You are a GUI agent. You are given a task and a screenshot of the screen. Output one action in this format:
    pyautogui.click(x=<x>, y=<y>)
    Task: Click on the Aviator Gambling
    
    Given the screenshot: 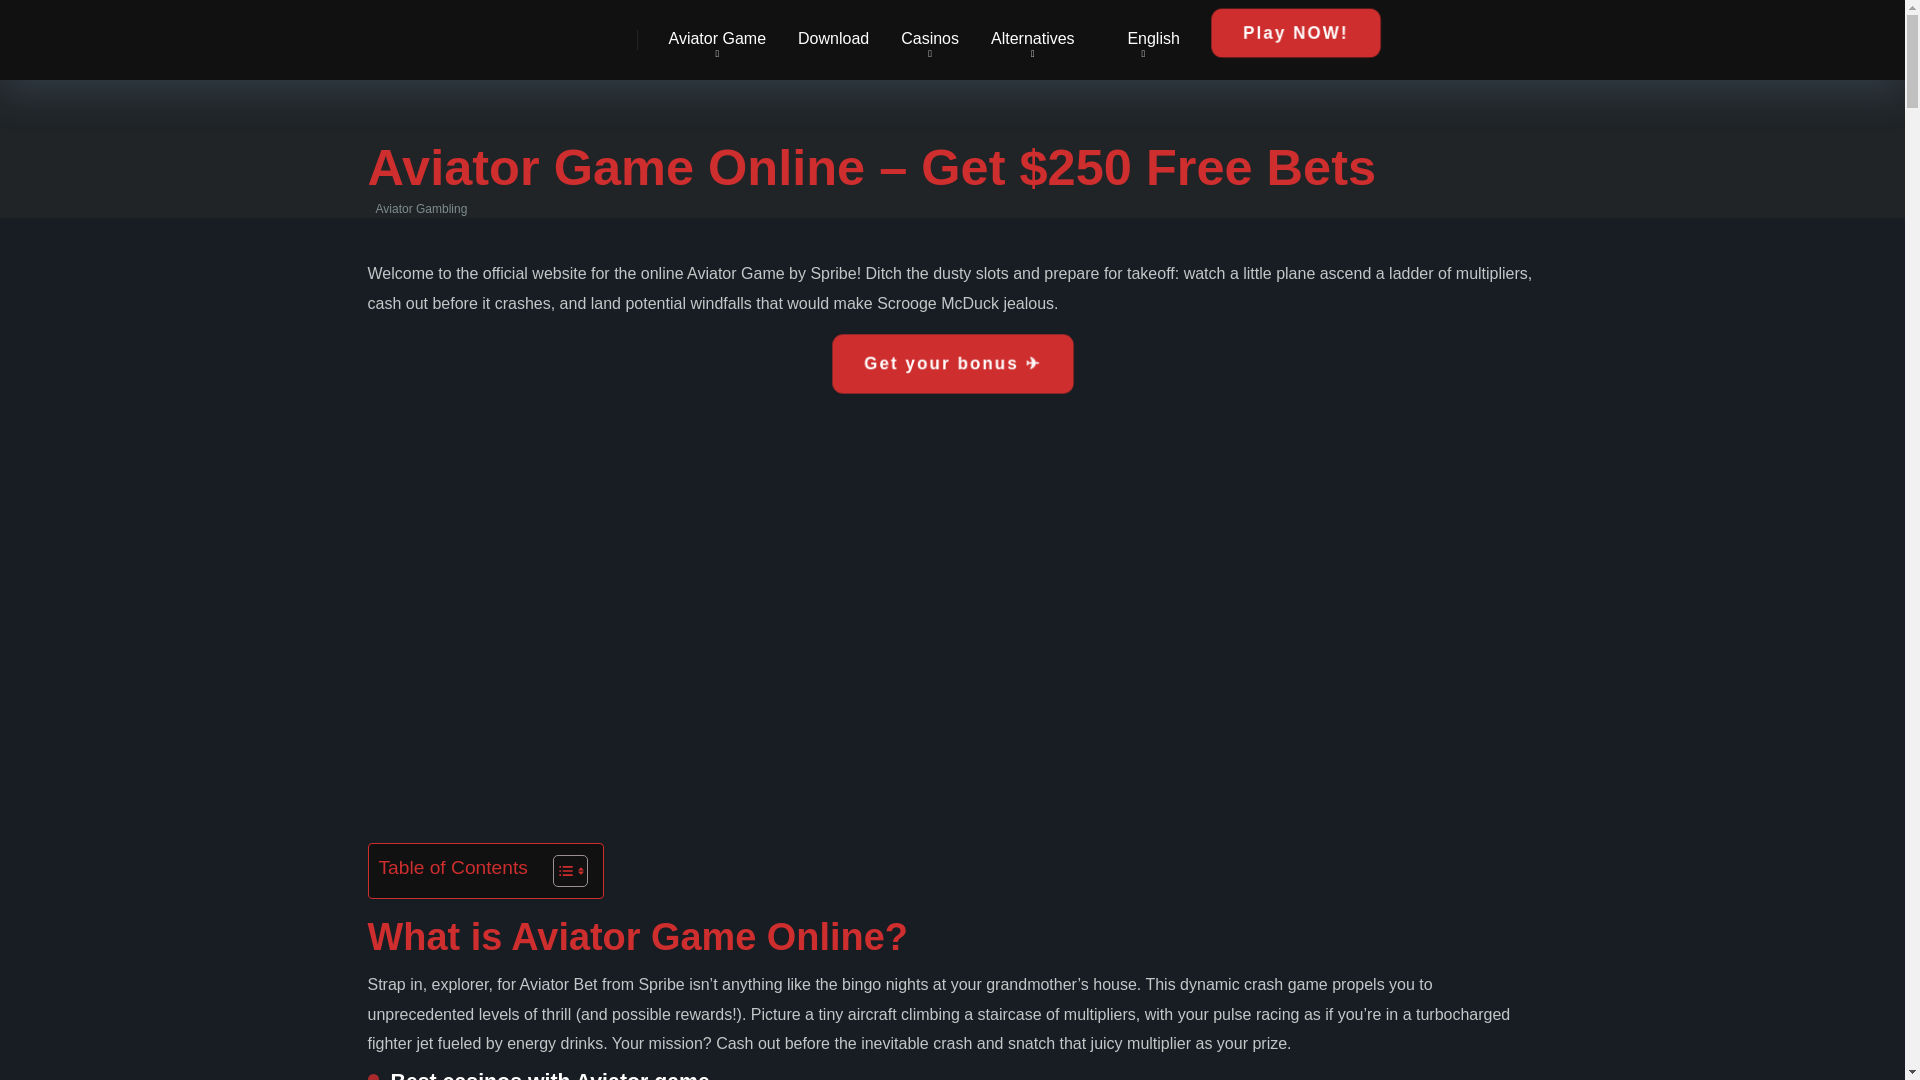 What is the action you would take?
    pyautogui.click(x=406, y=32)
    